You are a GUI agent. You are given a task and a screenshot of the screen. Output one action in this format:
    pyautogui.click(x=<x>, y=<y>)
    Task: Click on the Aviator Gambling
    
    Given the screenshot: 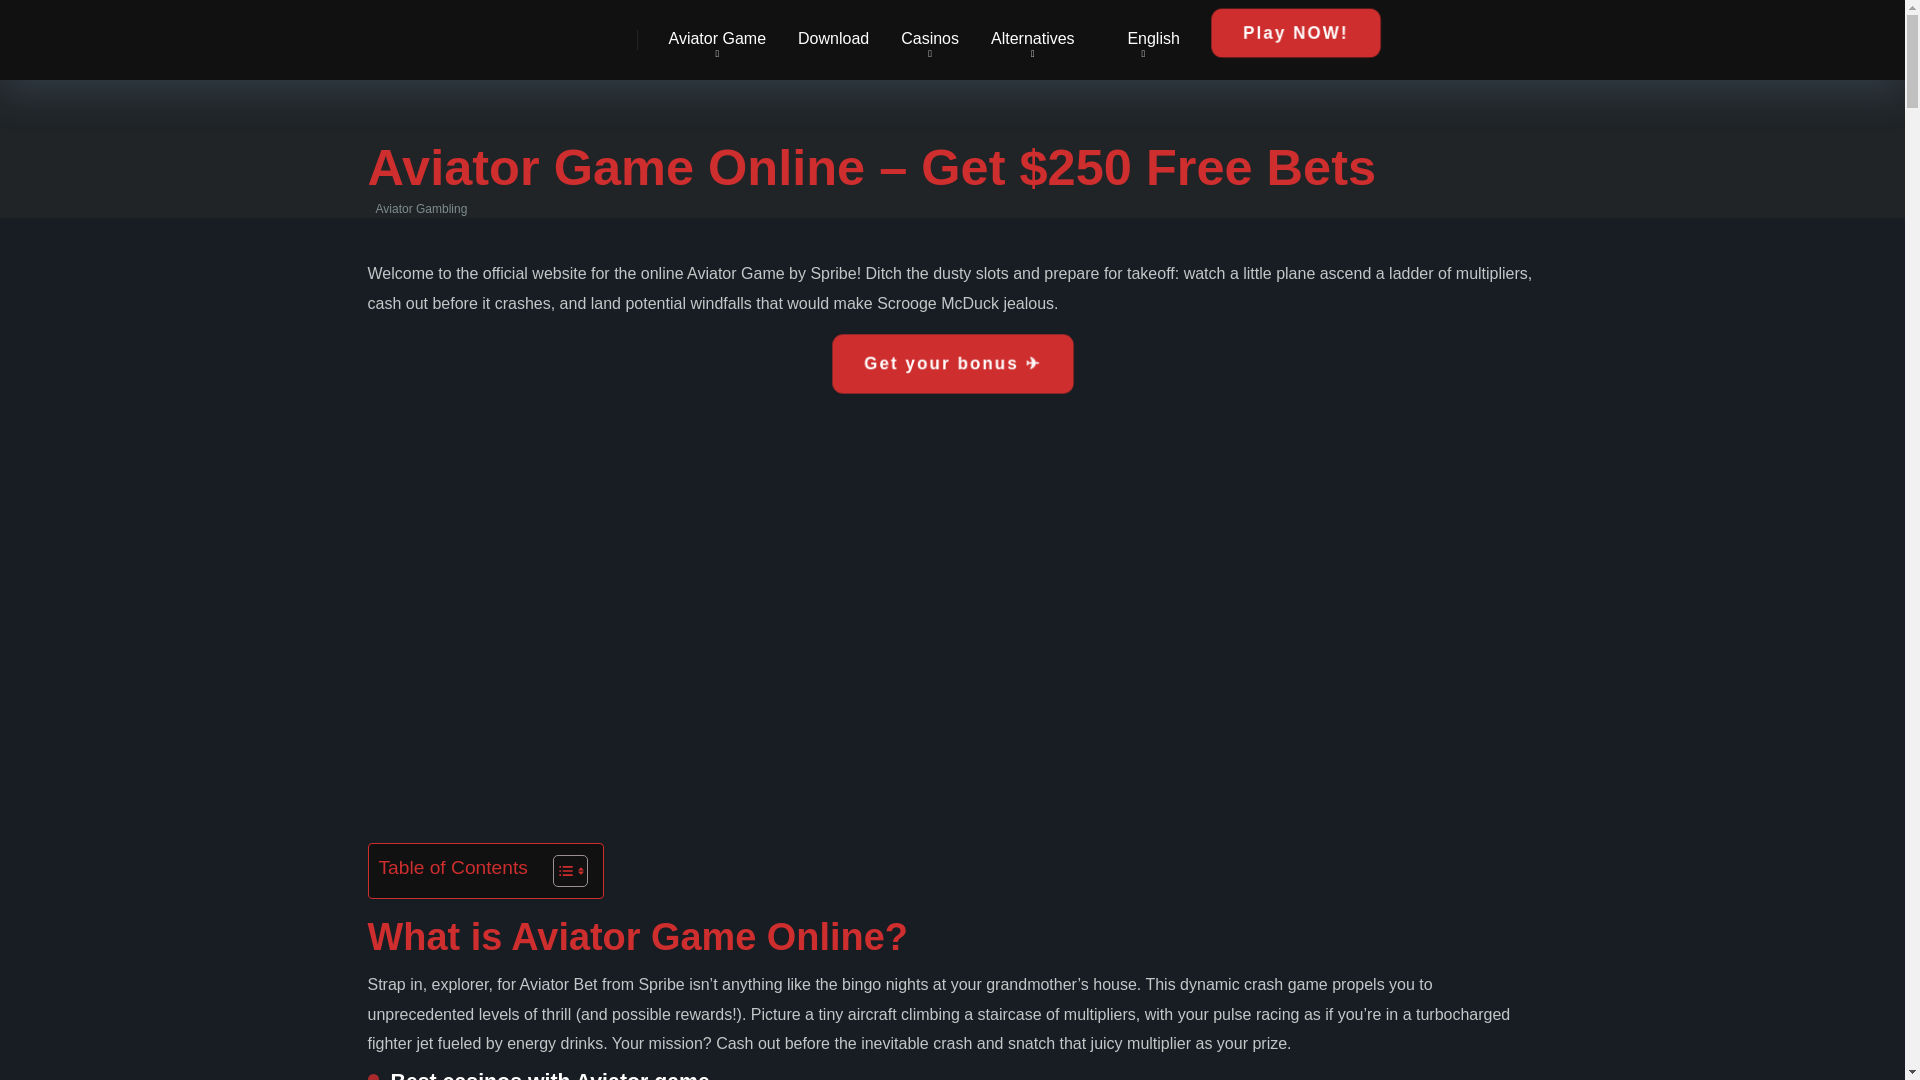 What is the action you would take?
    pyautogui.click(x=406, y=32)
    